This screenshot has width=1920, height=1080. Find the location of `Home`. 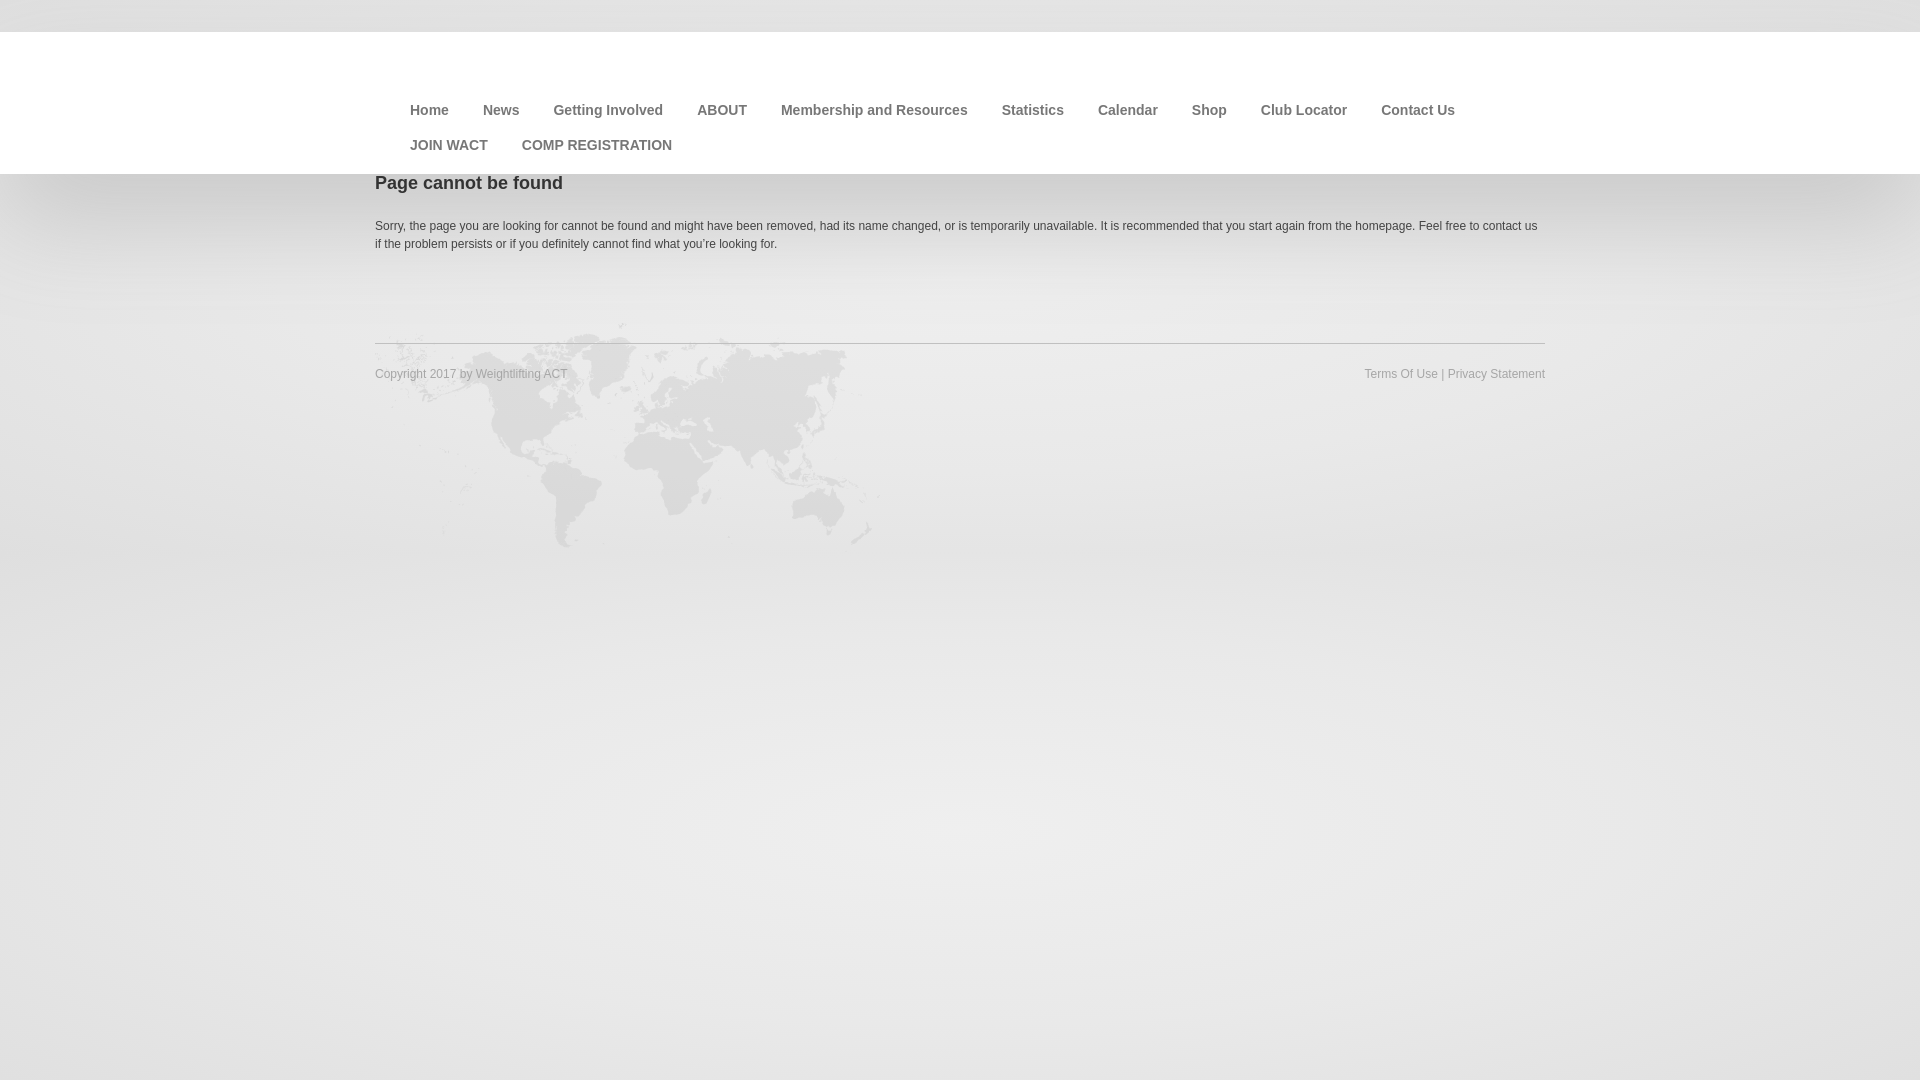

Home is located at coordinates (430, 110).